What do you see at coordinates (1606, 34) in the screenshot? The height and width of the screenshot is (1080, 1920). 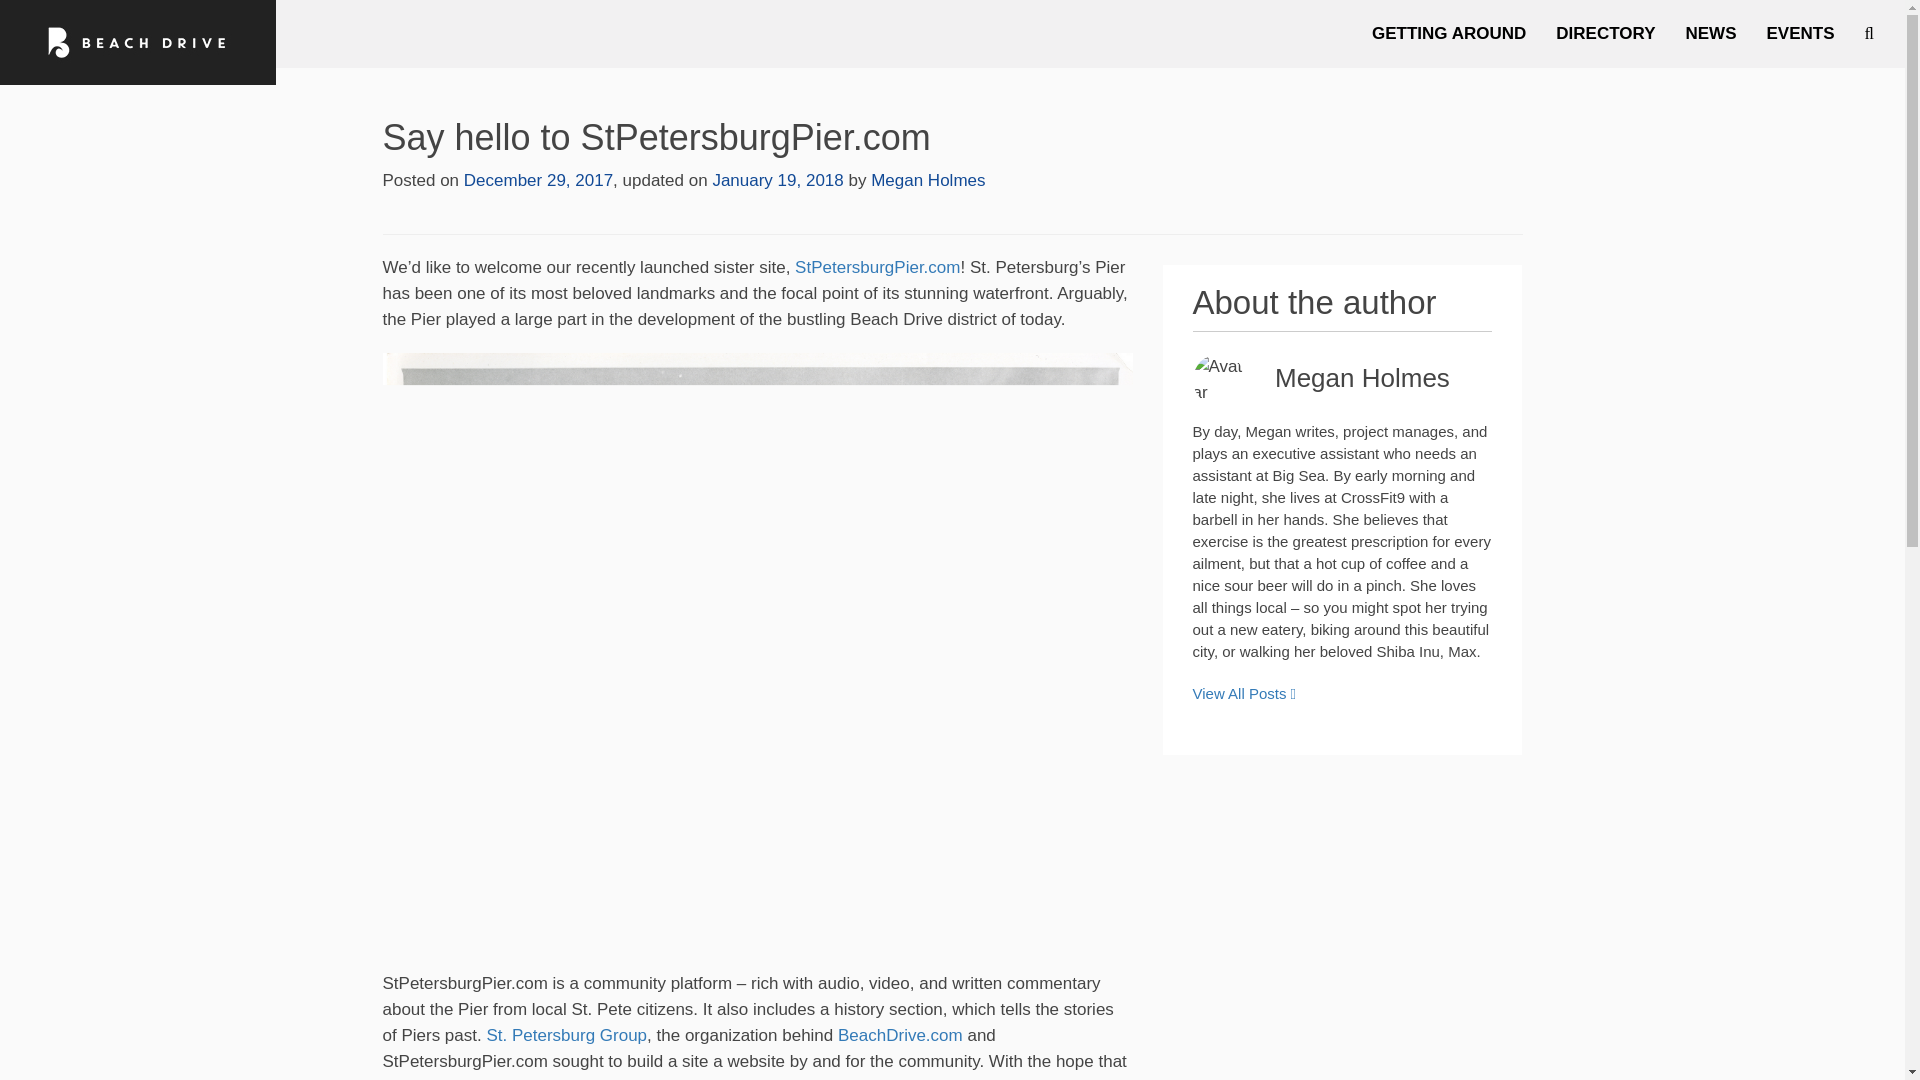 I see `Directory` at bounding box center [1606, 34].